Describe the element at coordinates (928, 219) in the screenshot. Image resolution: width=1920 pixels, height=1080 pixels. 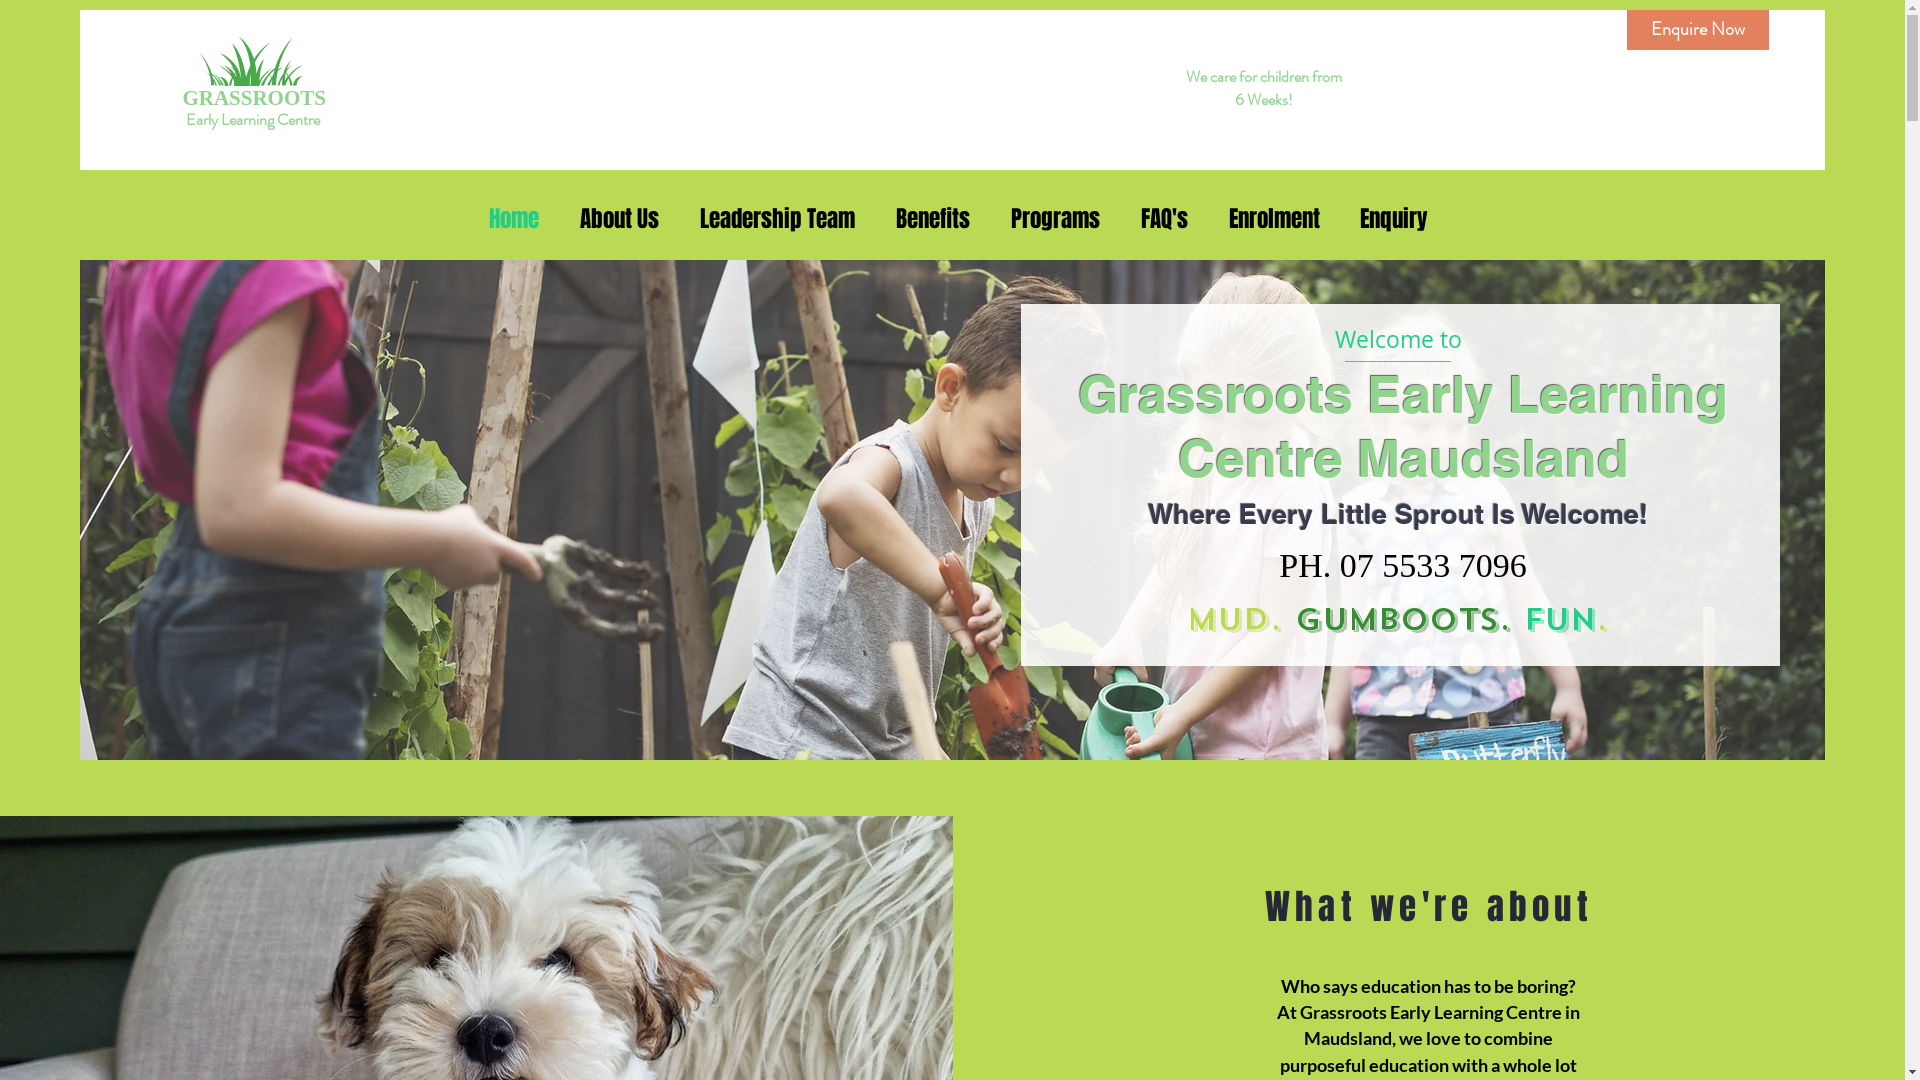
I see `Benefits` at that location.